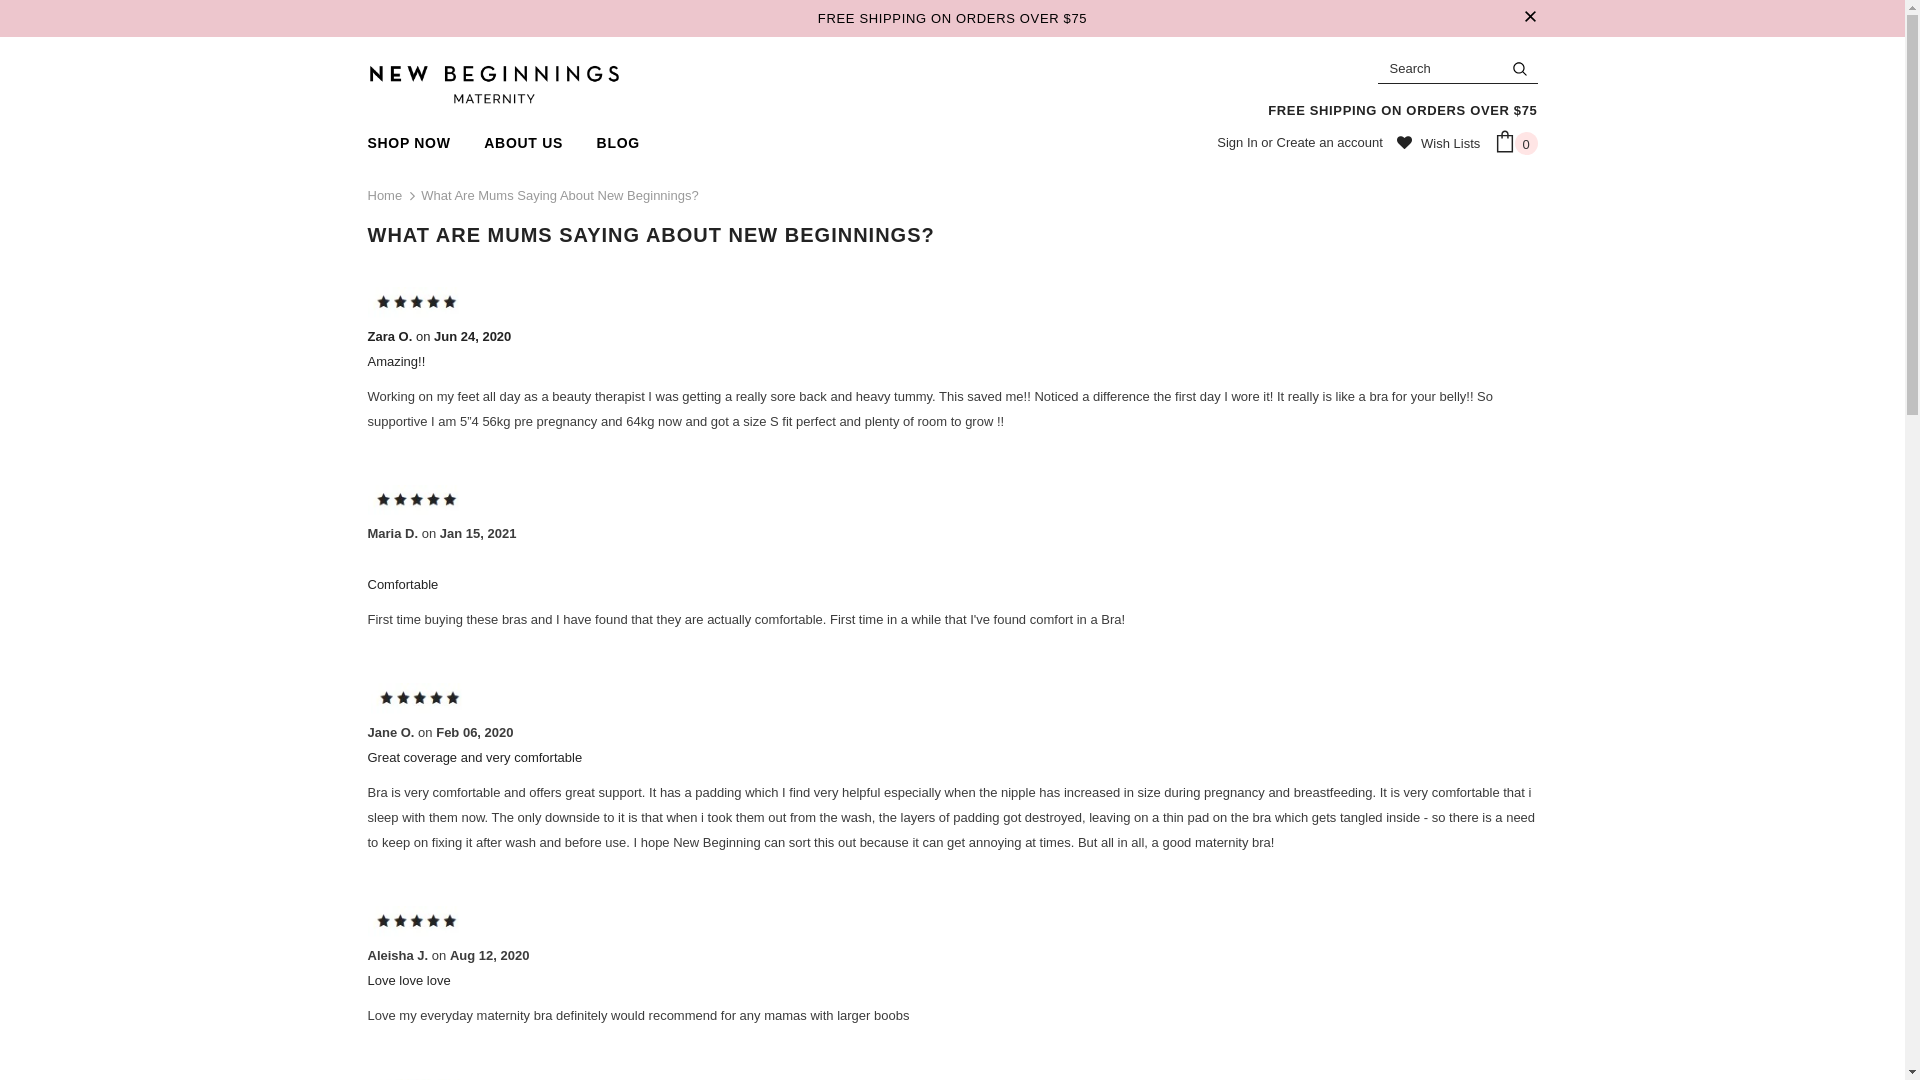 The width and height of the screenshot is (1920, 1080). Describe the element at coordinates (1330, 142) in the screenshot. I see `Create an account` at that location.